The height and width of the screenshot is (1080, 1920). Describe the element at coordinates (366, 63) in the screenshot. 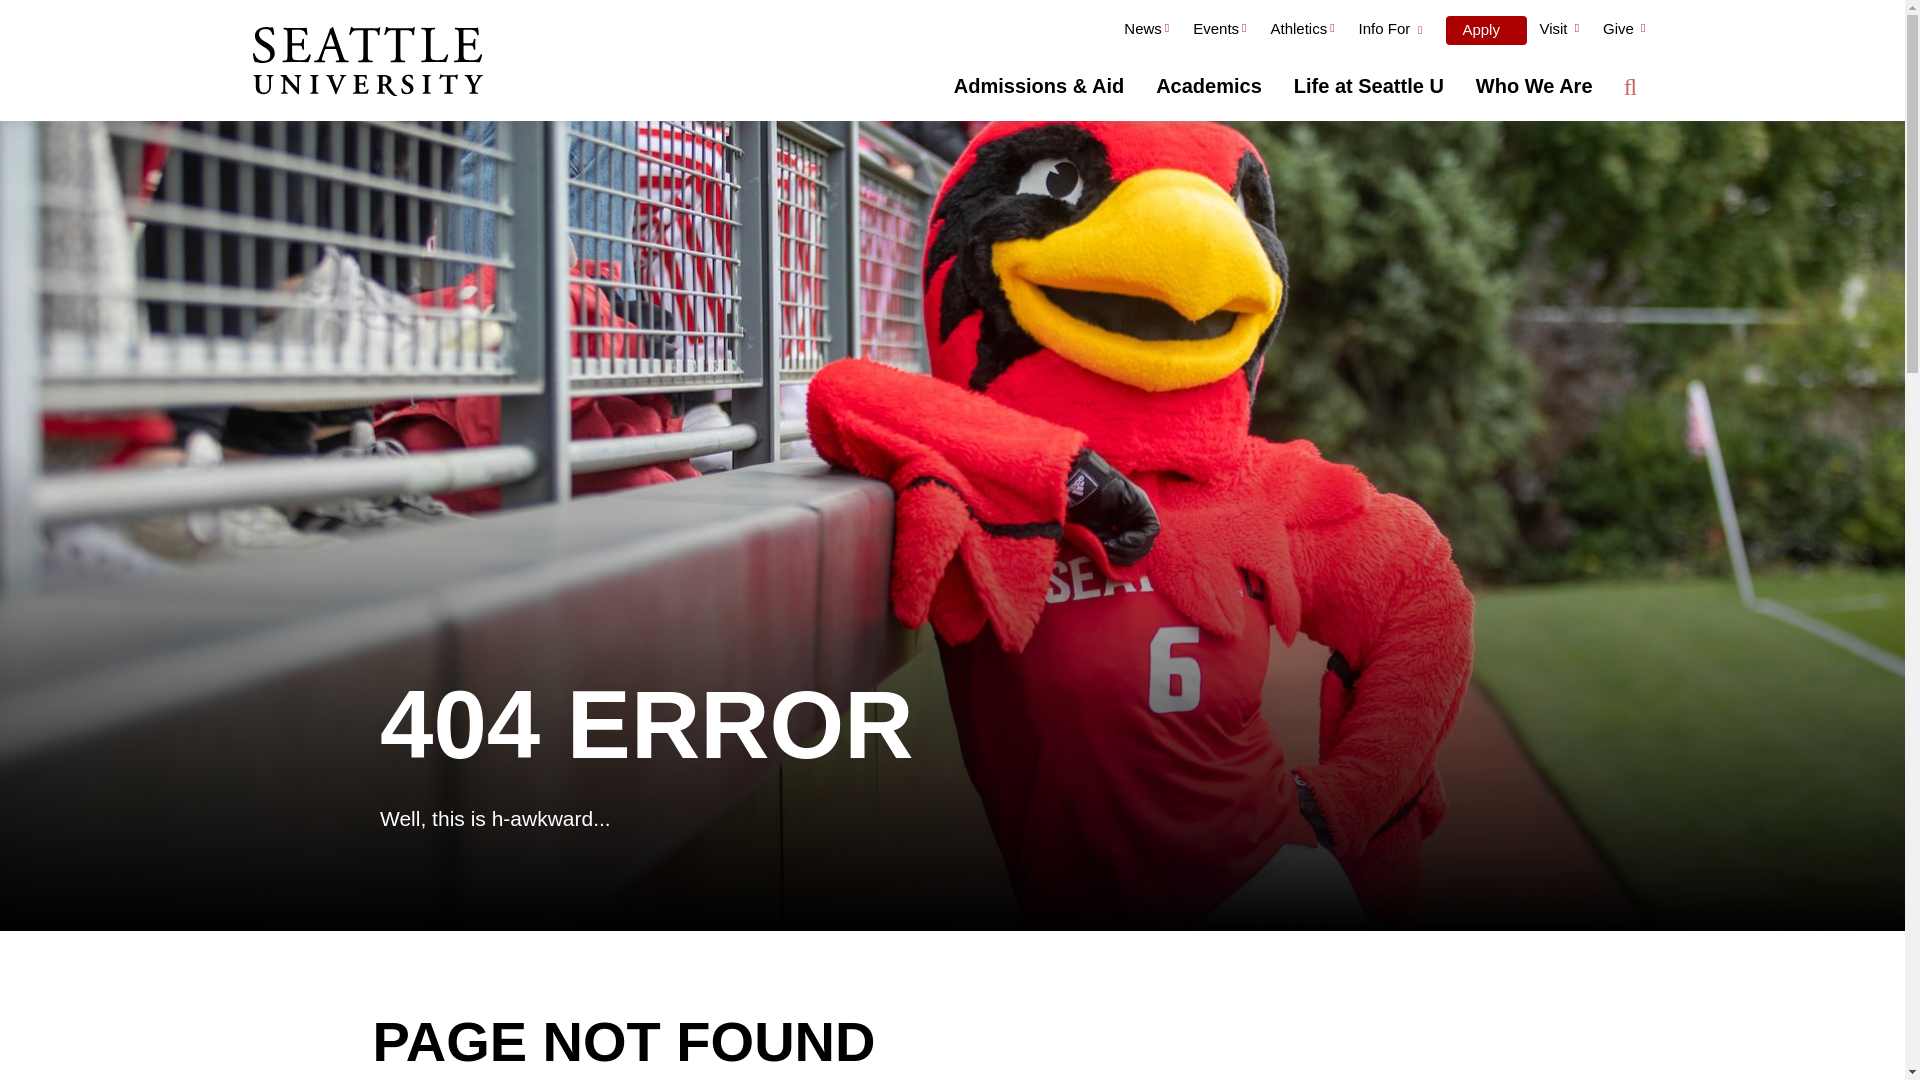

I see `Click to visit the home page` at that location.